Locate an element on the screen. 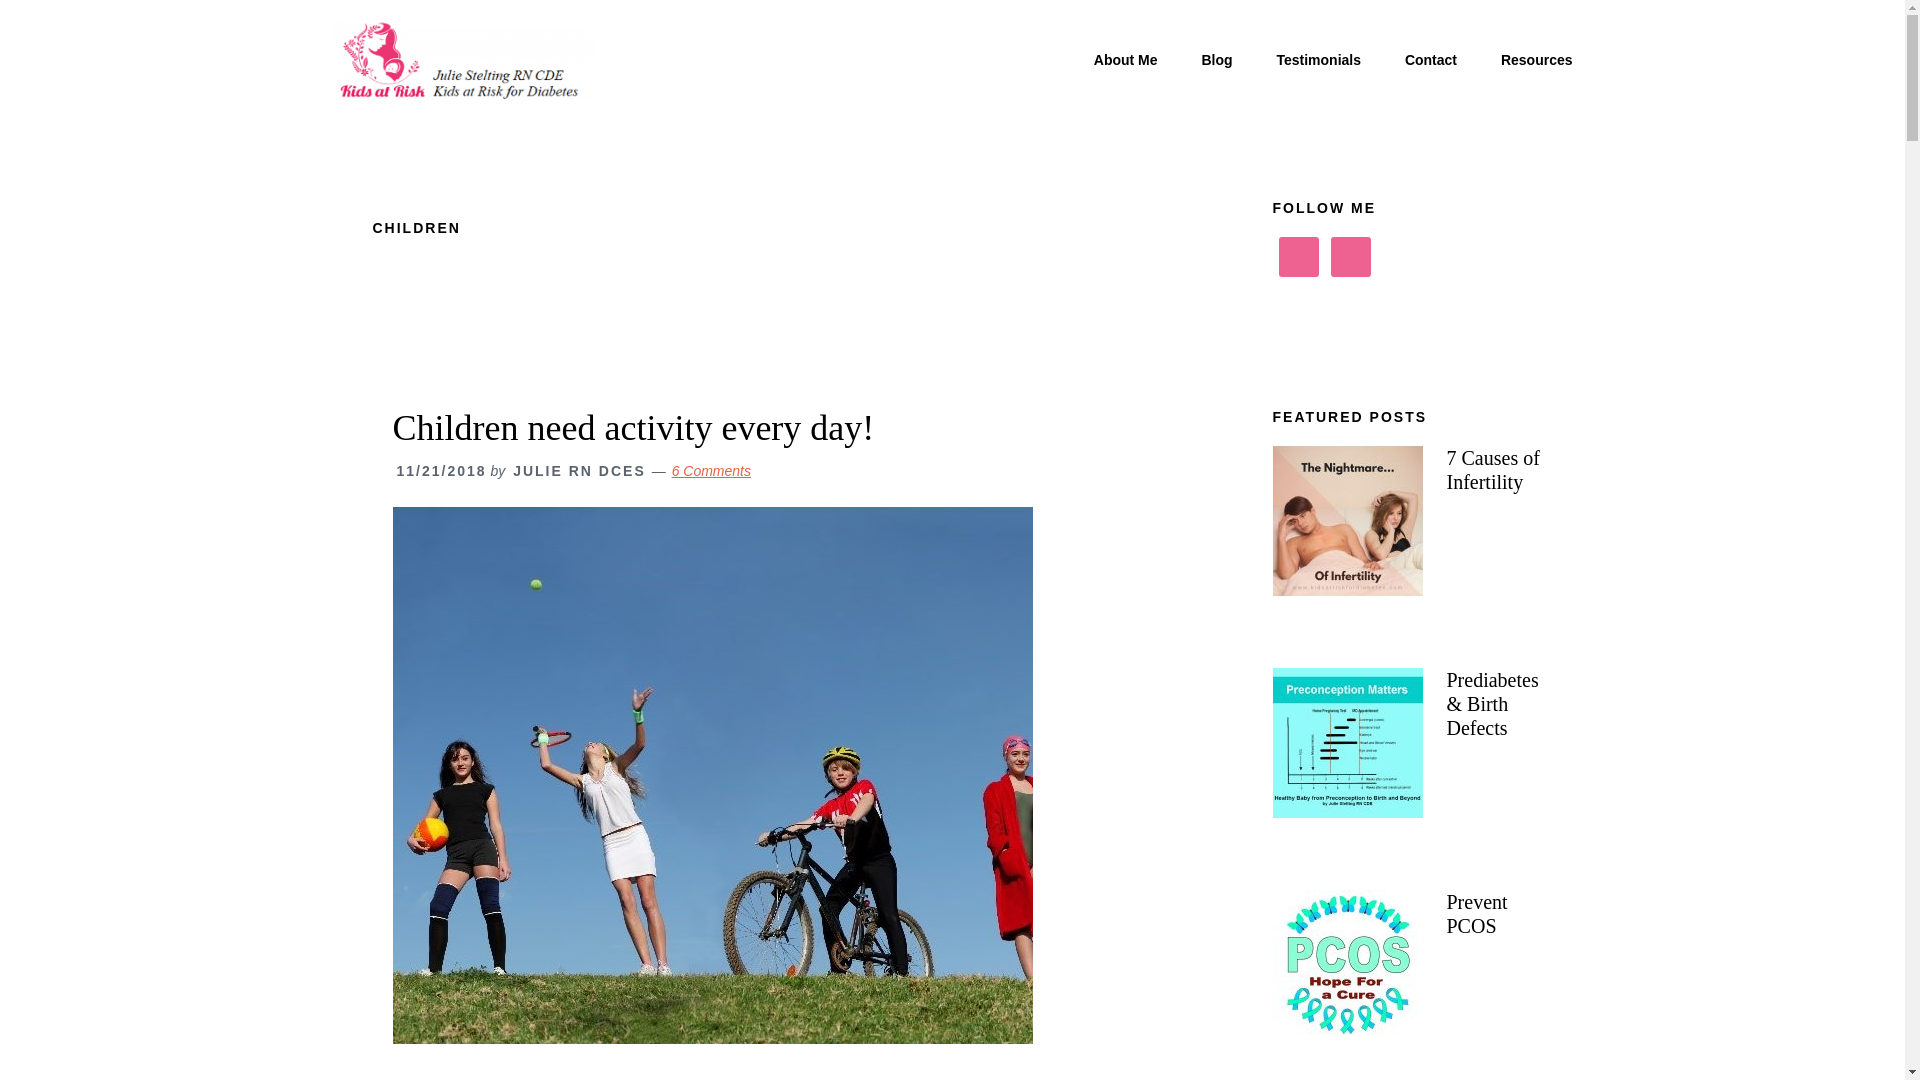  Contact is located at coordinates (1430, 60).